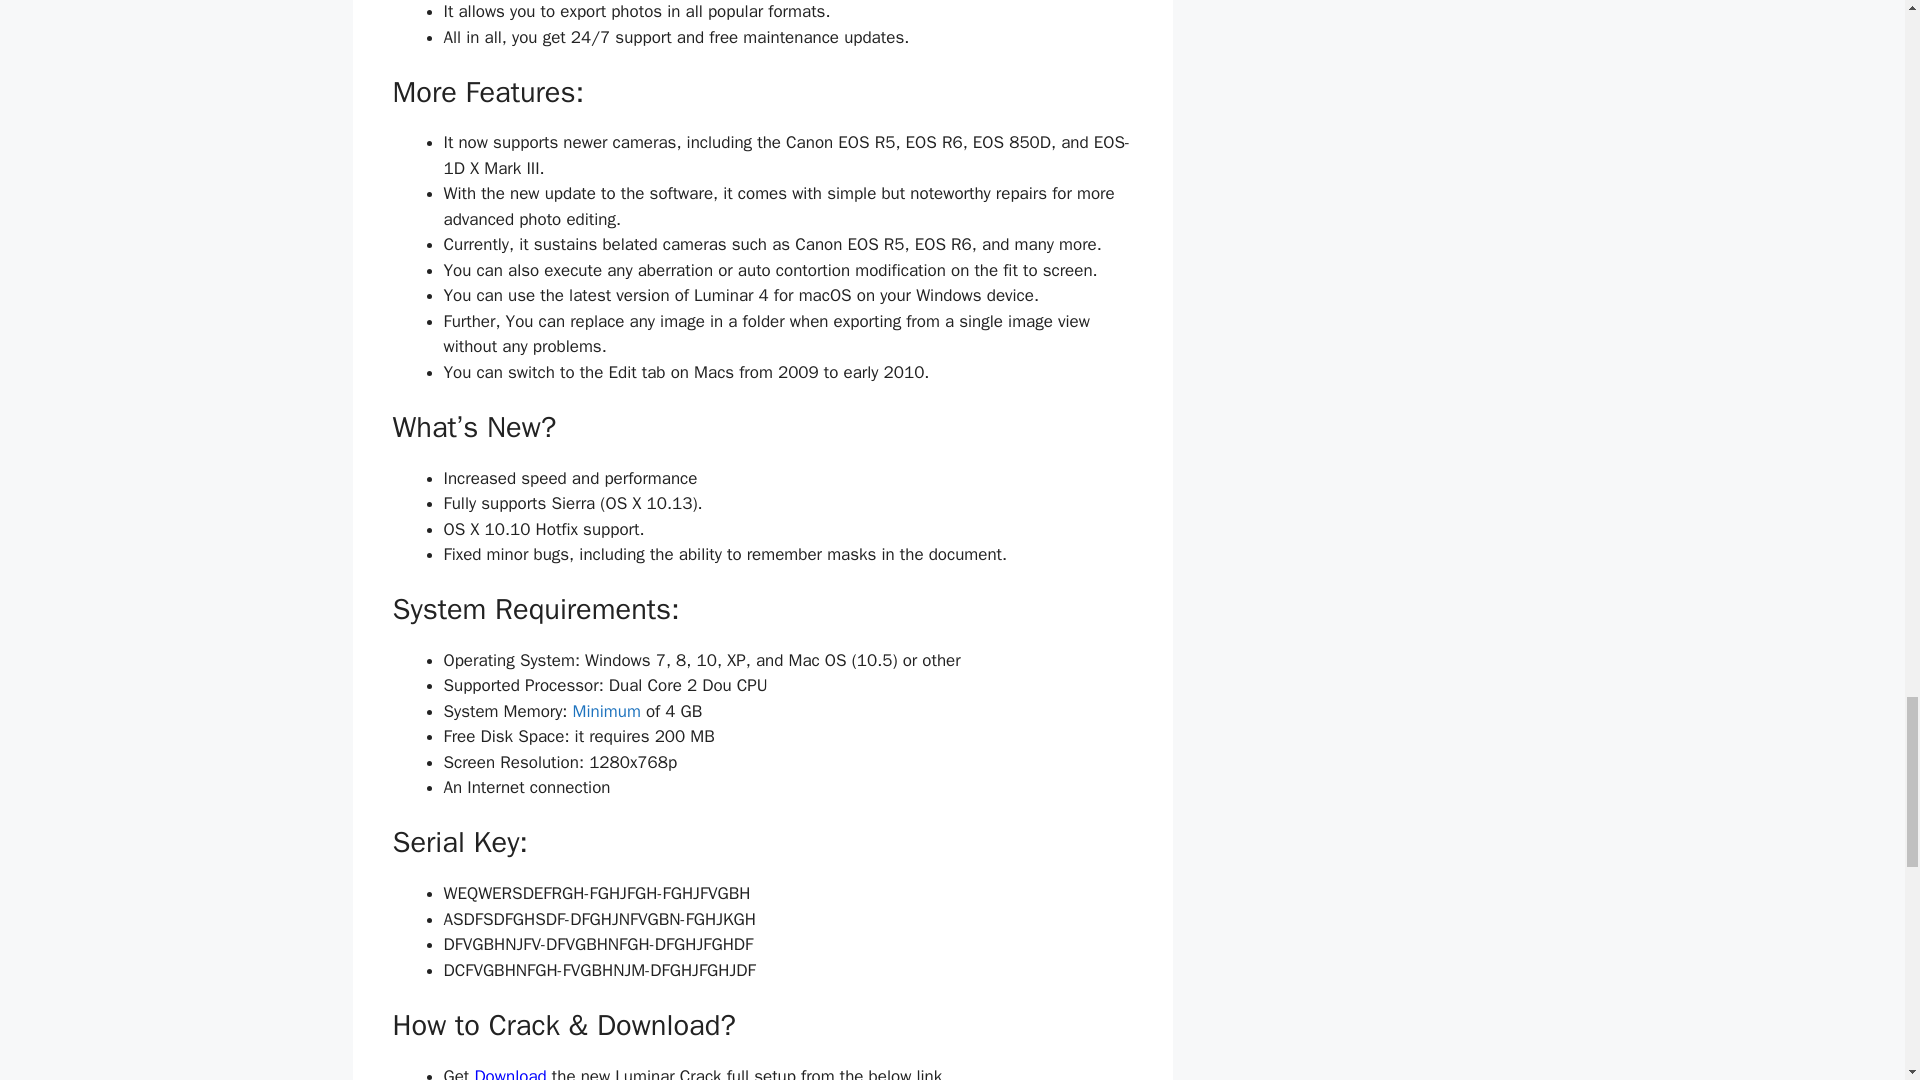  I want to click on Download, so click(512, 1072).